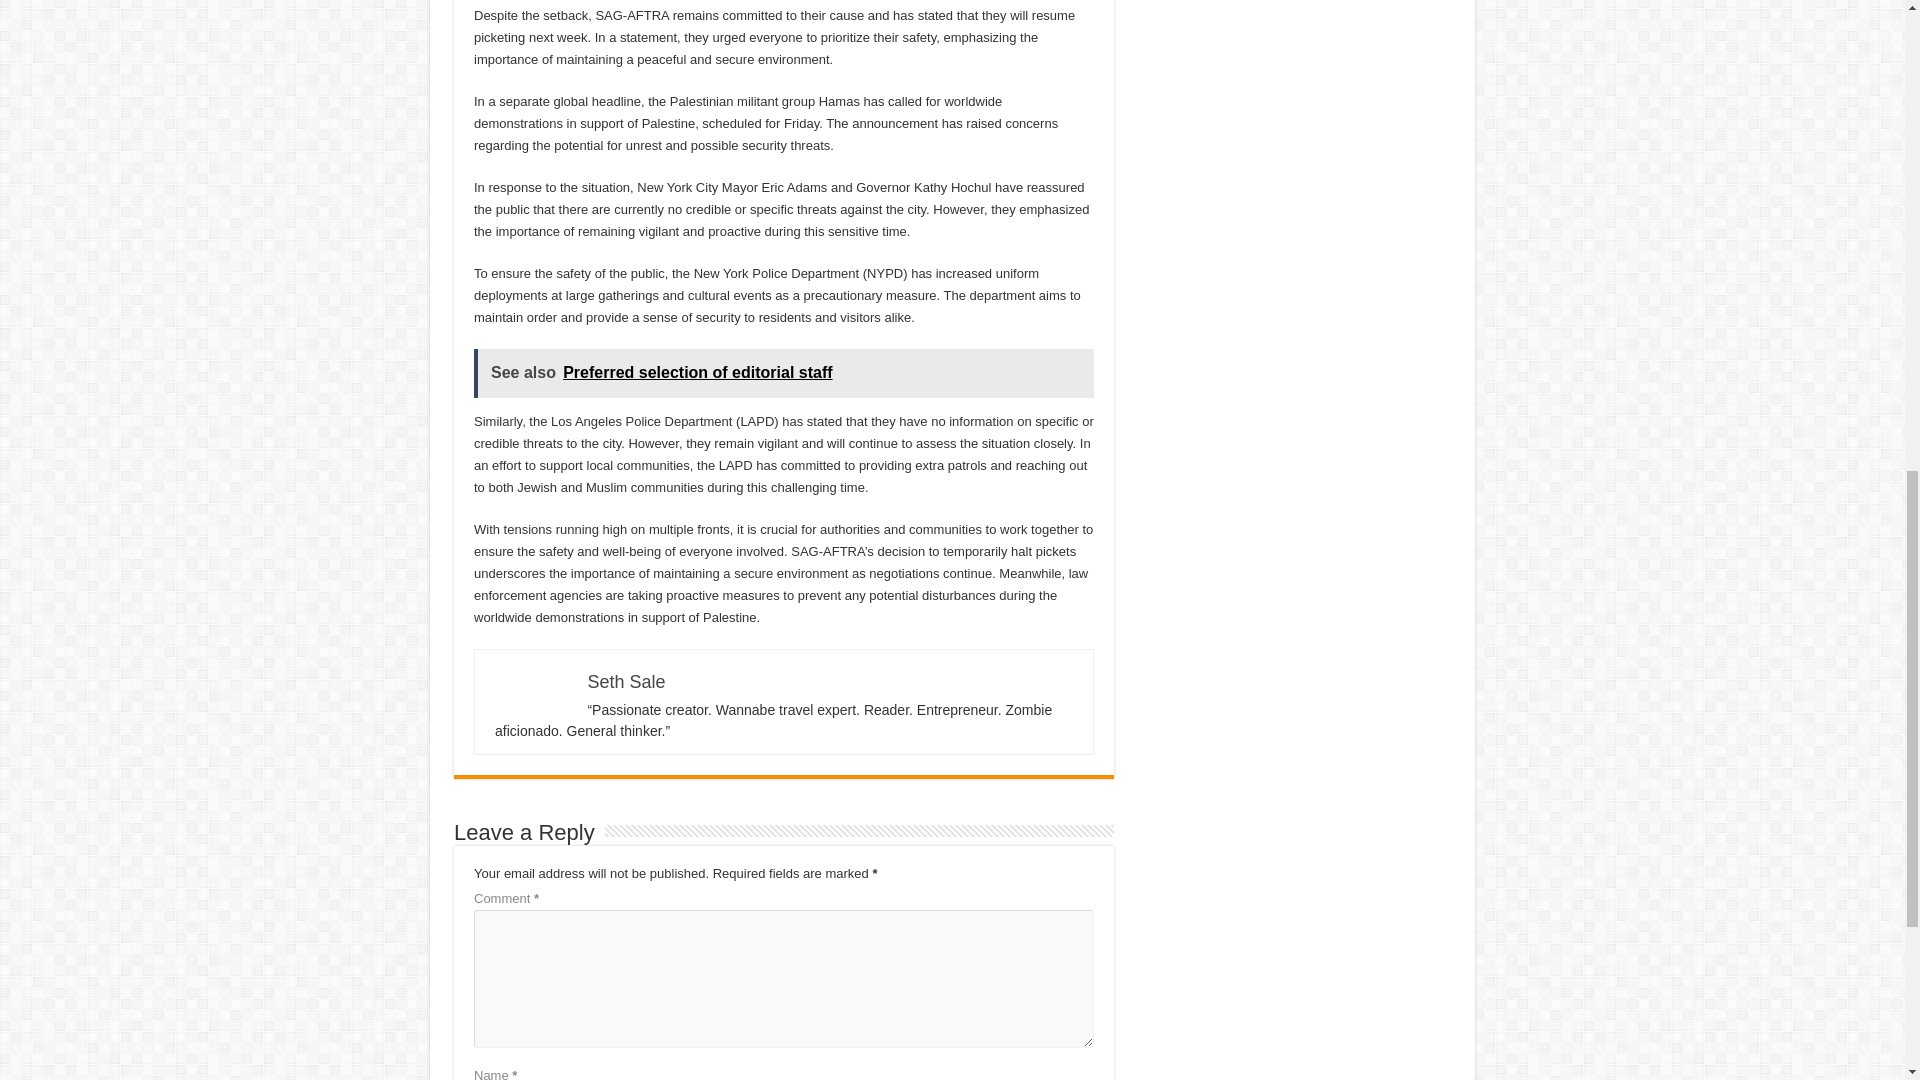 The width and height of the screenshot is (1920, 1080). What do you see at coordinates (784, 373) in the screenshot?
I see `See also  Preferred selection of editorial staff` at bounding box center [784, 373].